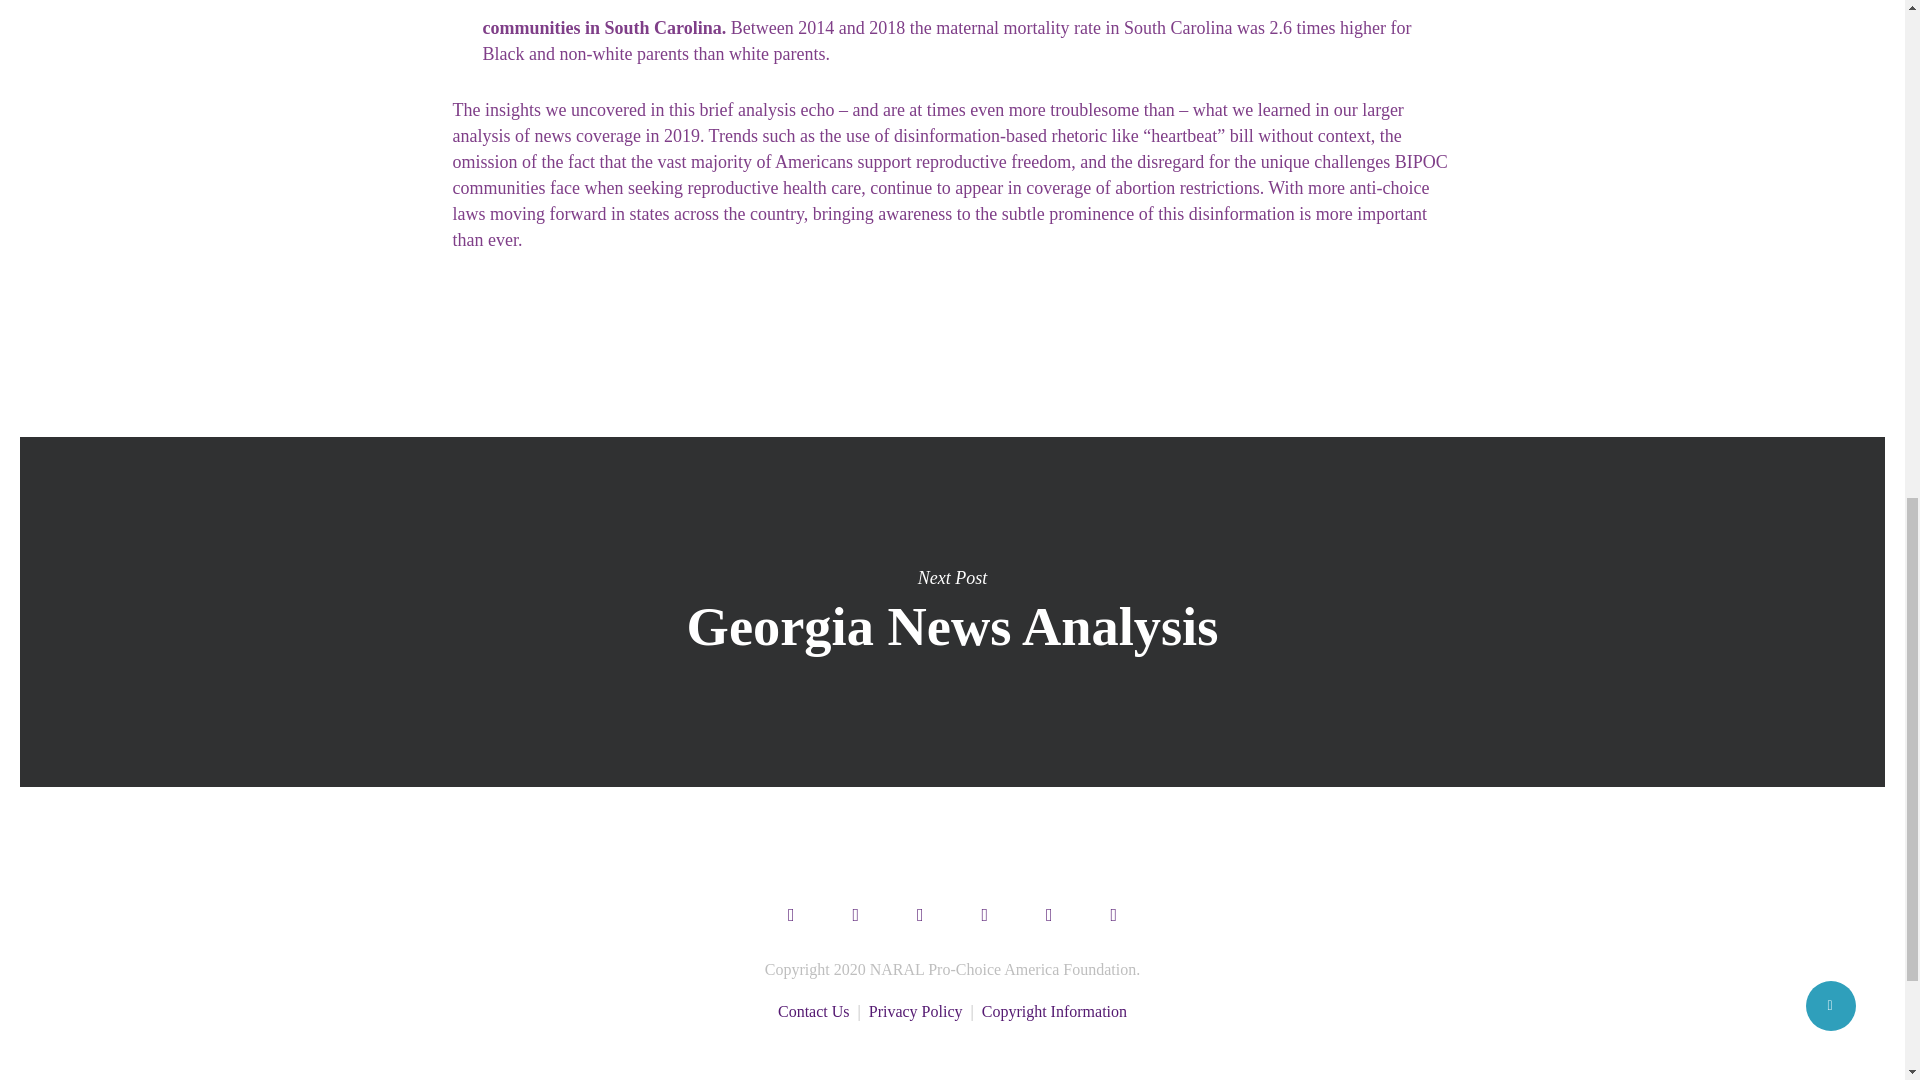 The image size is (1920, 1080). I want to click on Copyright Information, so click(1054, 1011).